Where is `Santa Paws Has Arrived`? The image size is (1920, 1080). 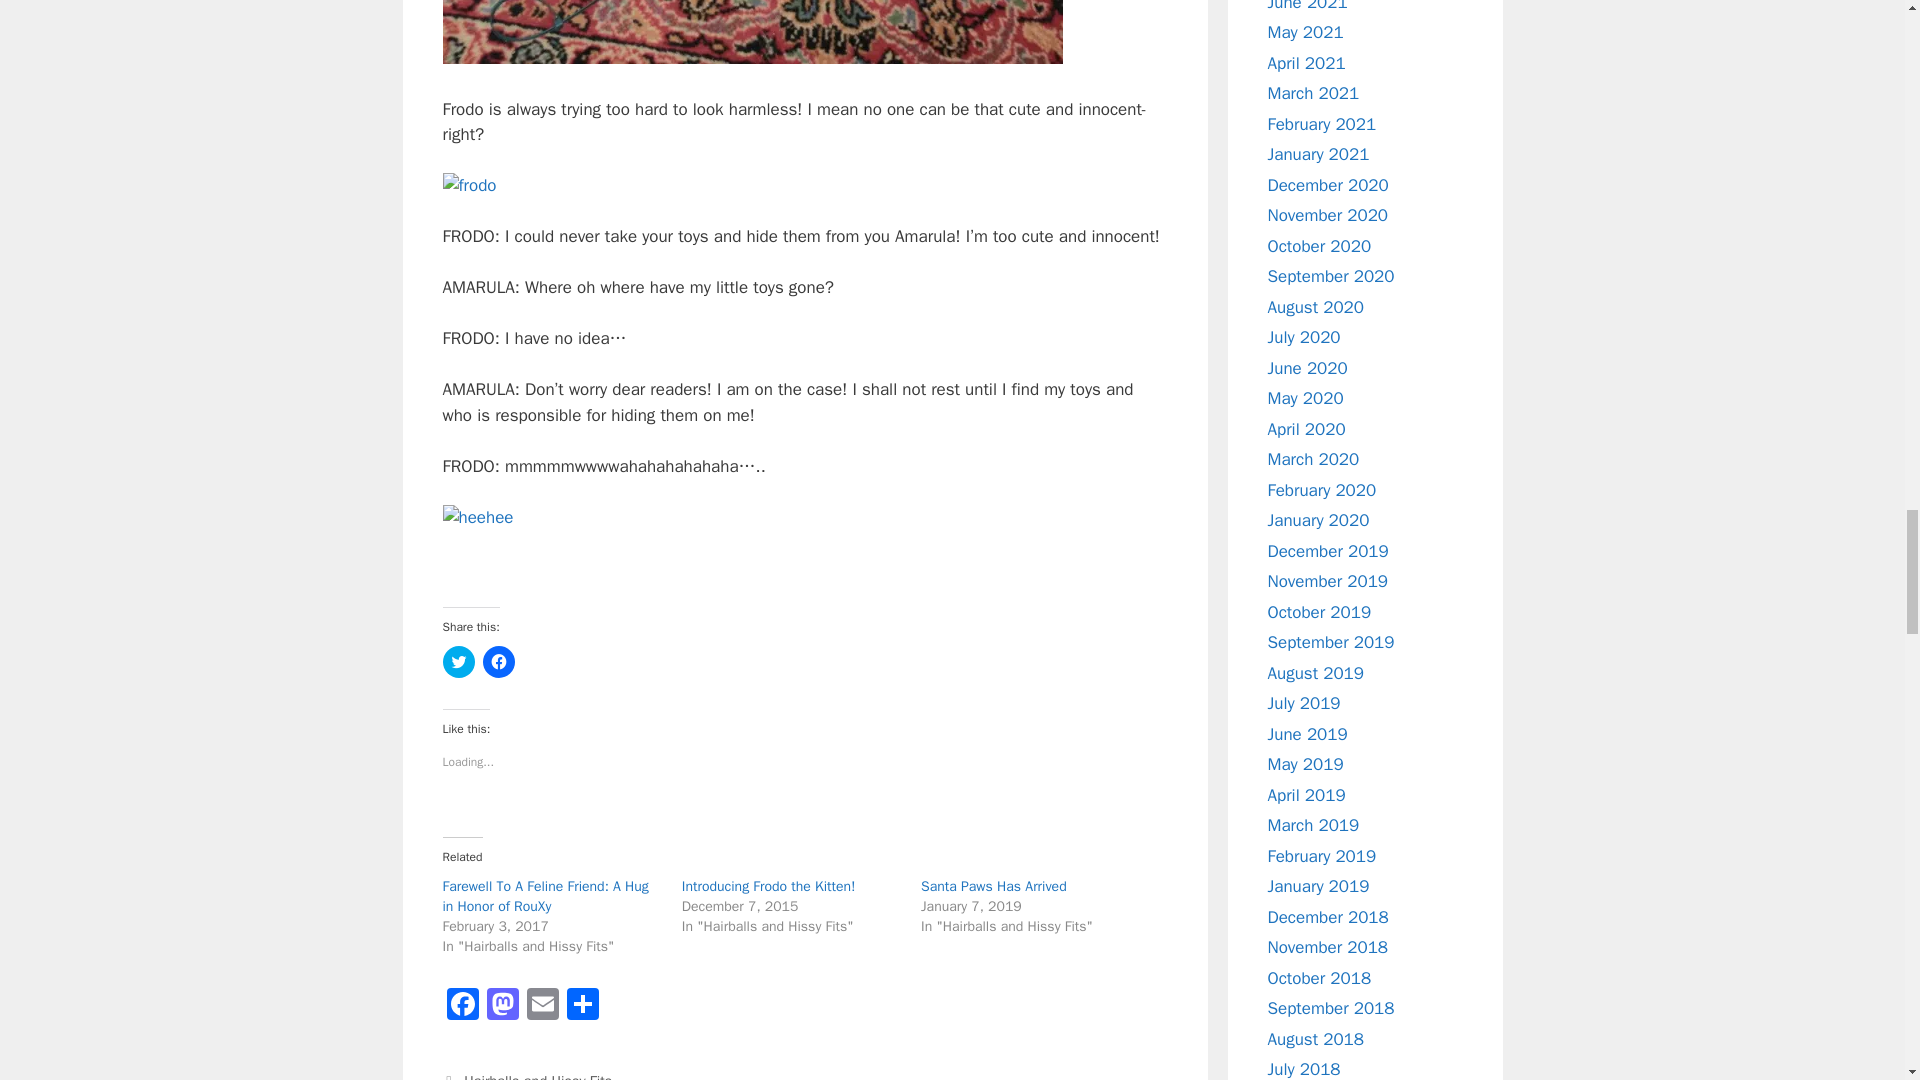 Santa Paws Has Arrived is located at coordinates (994, 886).